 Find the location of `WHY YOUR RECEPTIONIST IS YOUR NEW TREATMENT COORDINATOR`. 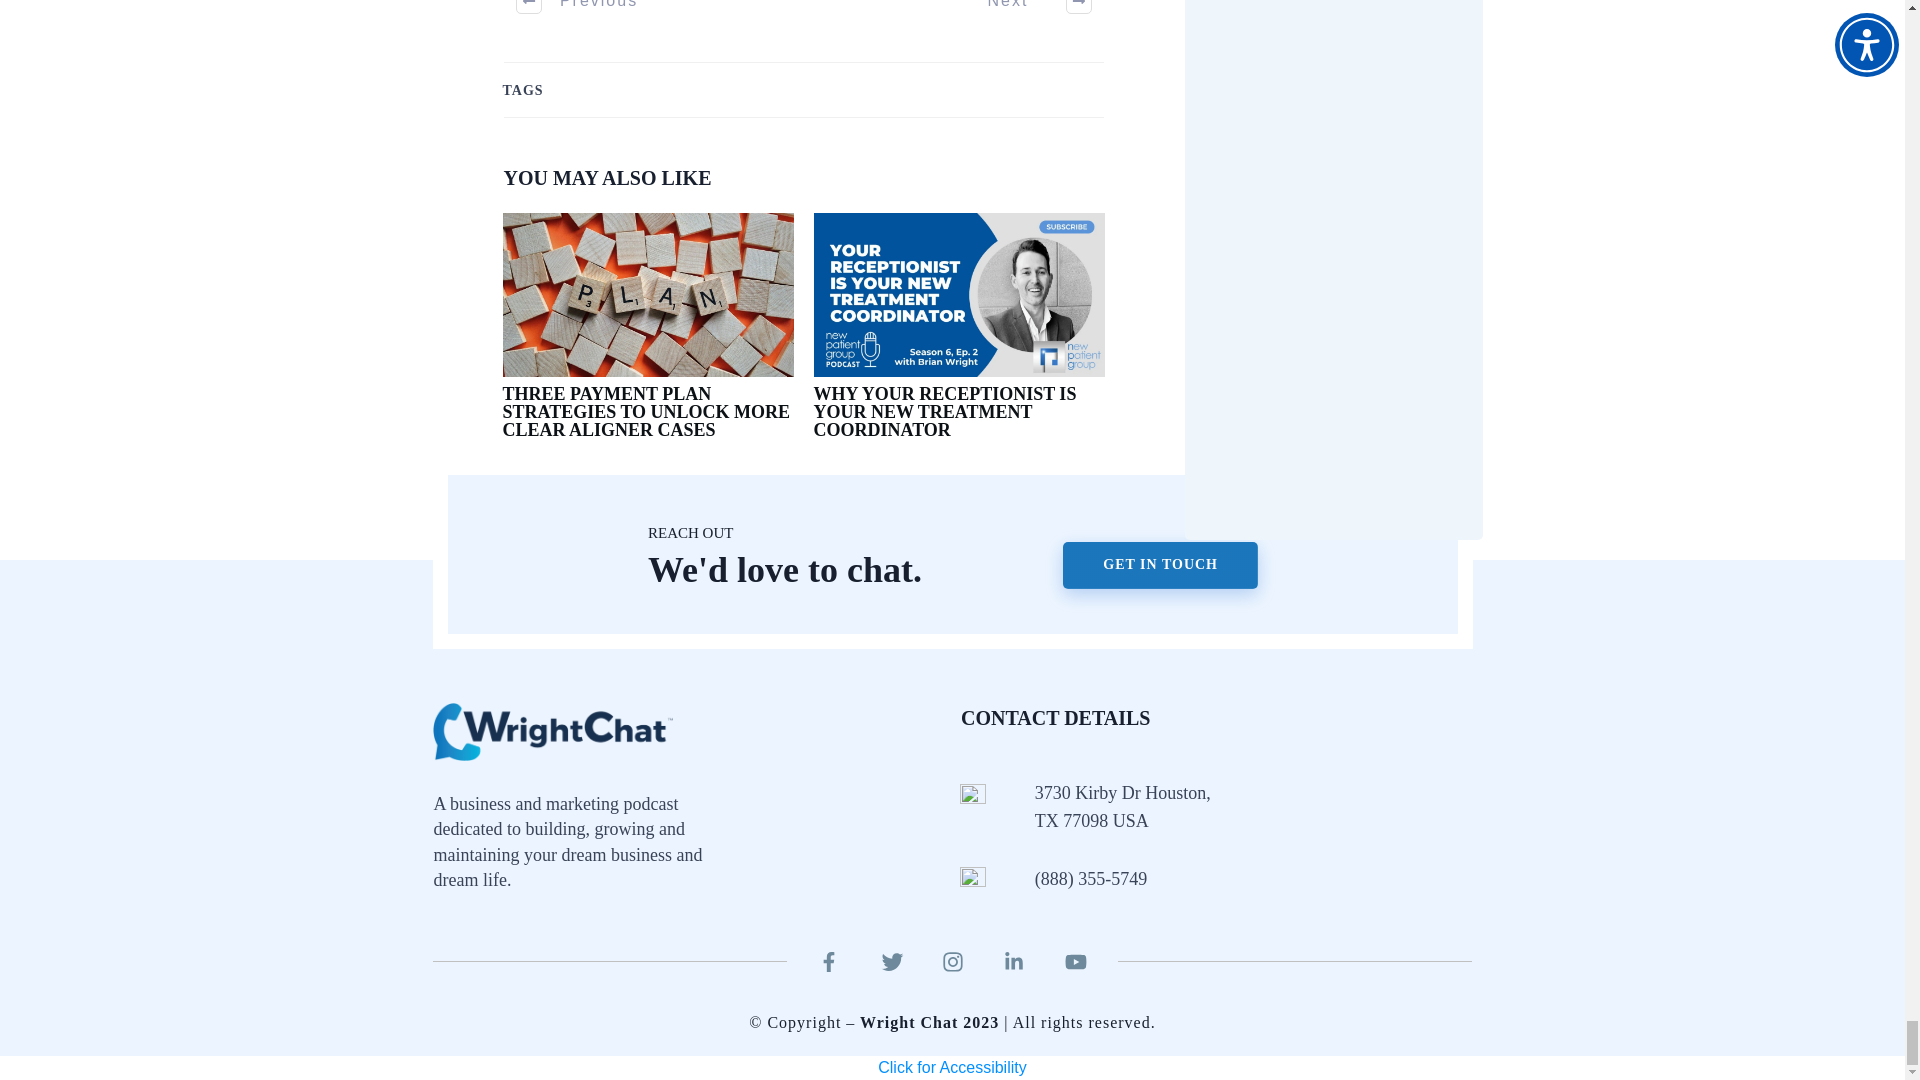

WHY YOUR RECEPTIONIST IS YOUR NEW TREATMENT COORDINATOR is located at coordinates (946, 412).